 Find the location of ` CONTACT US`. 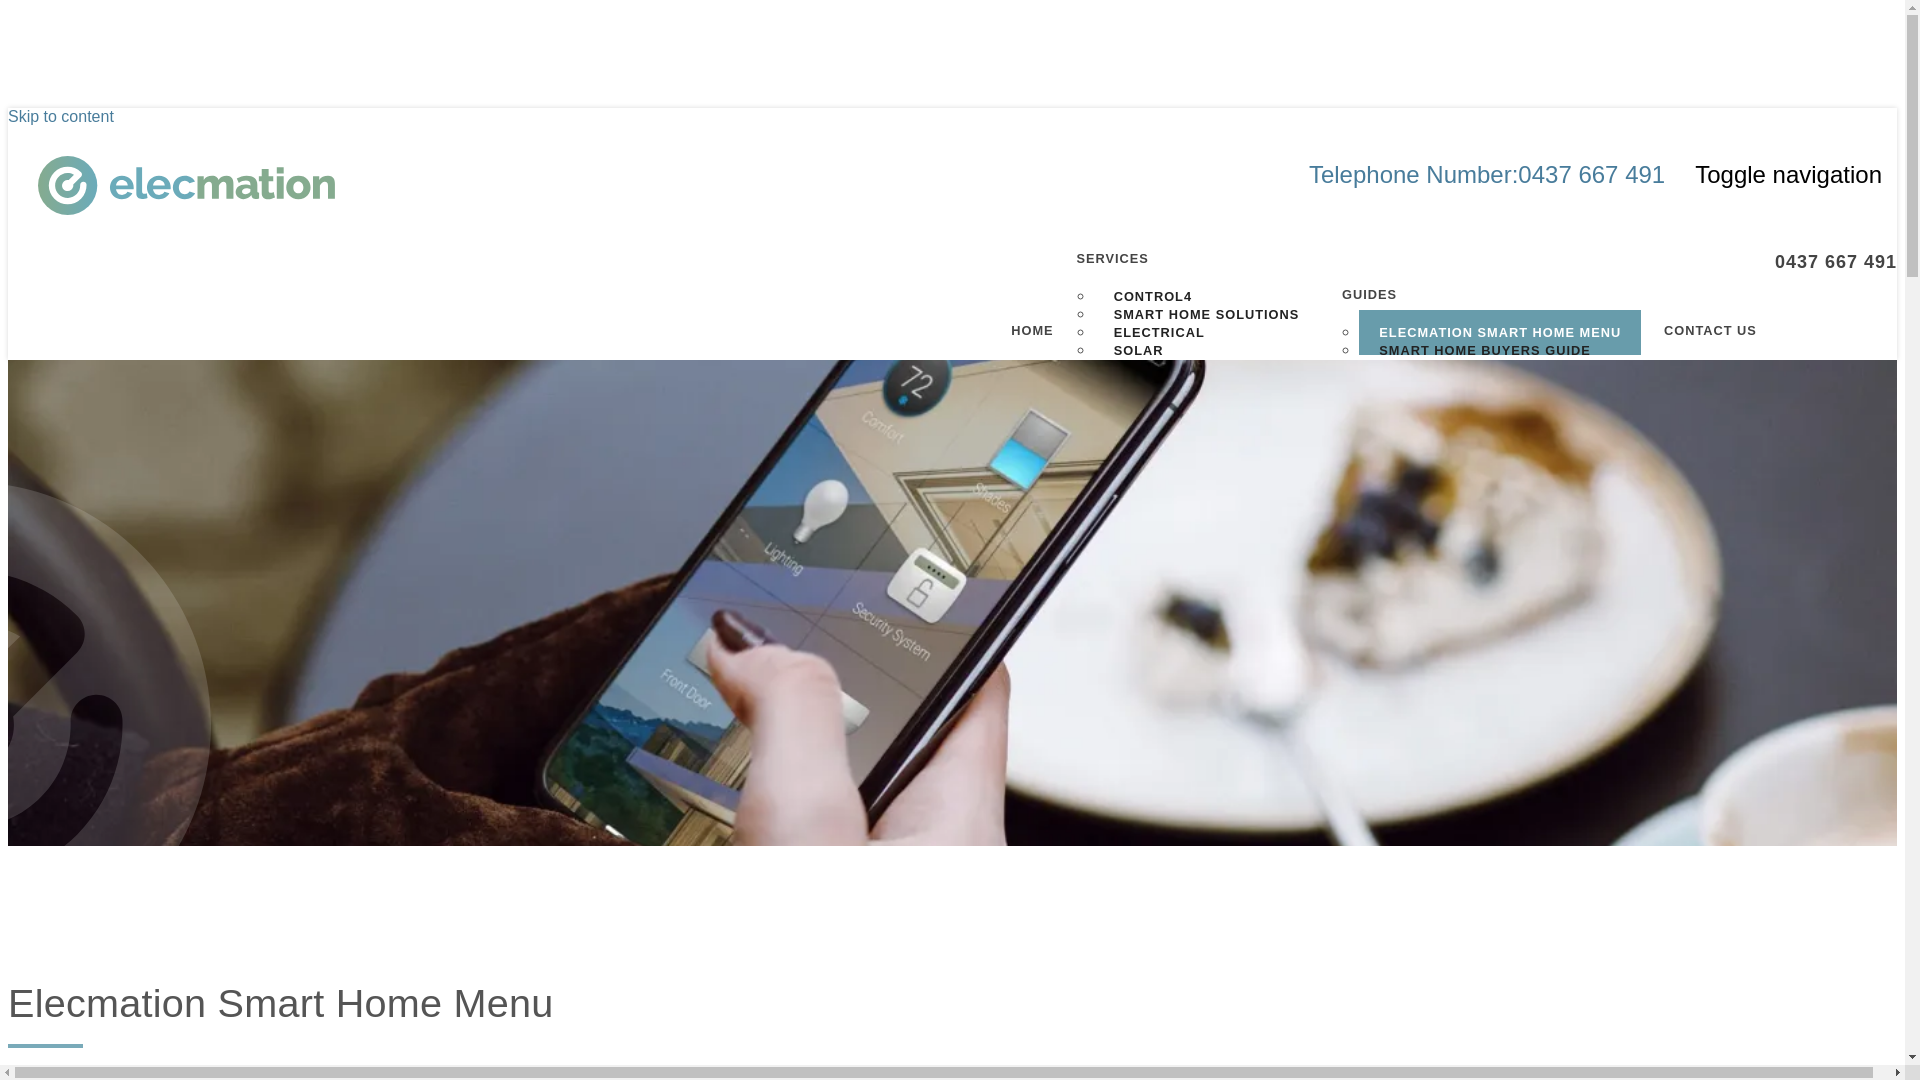

 CONTACT US is located at coordinates (1699, 340).